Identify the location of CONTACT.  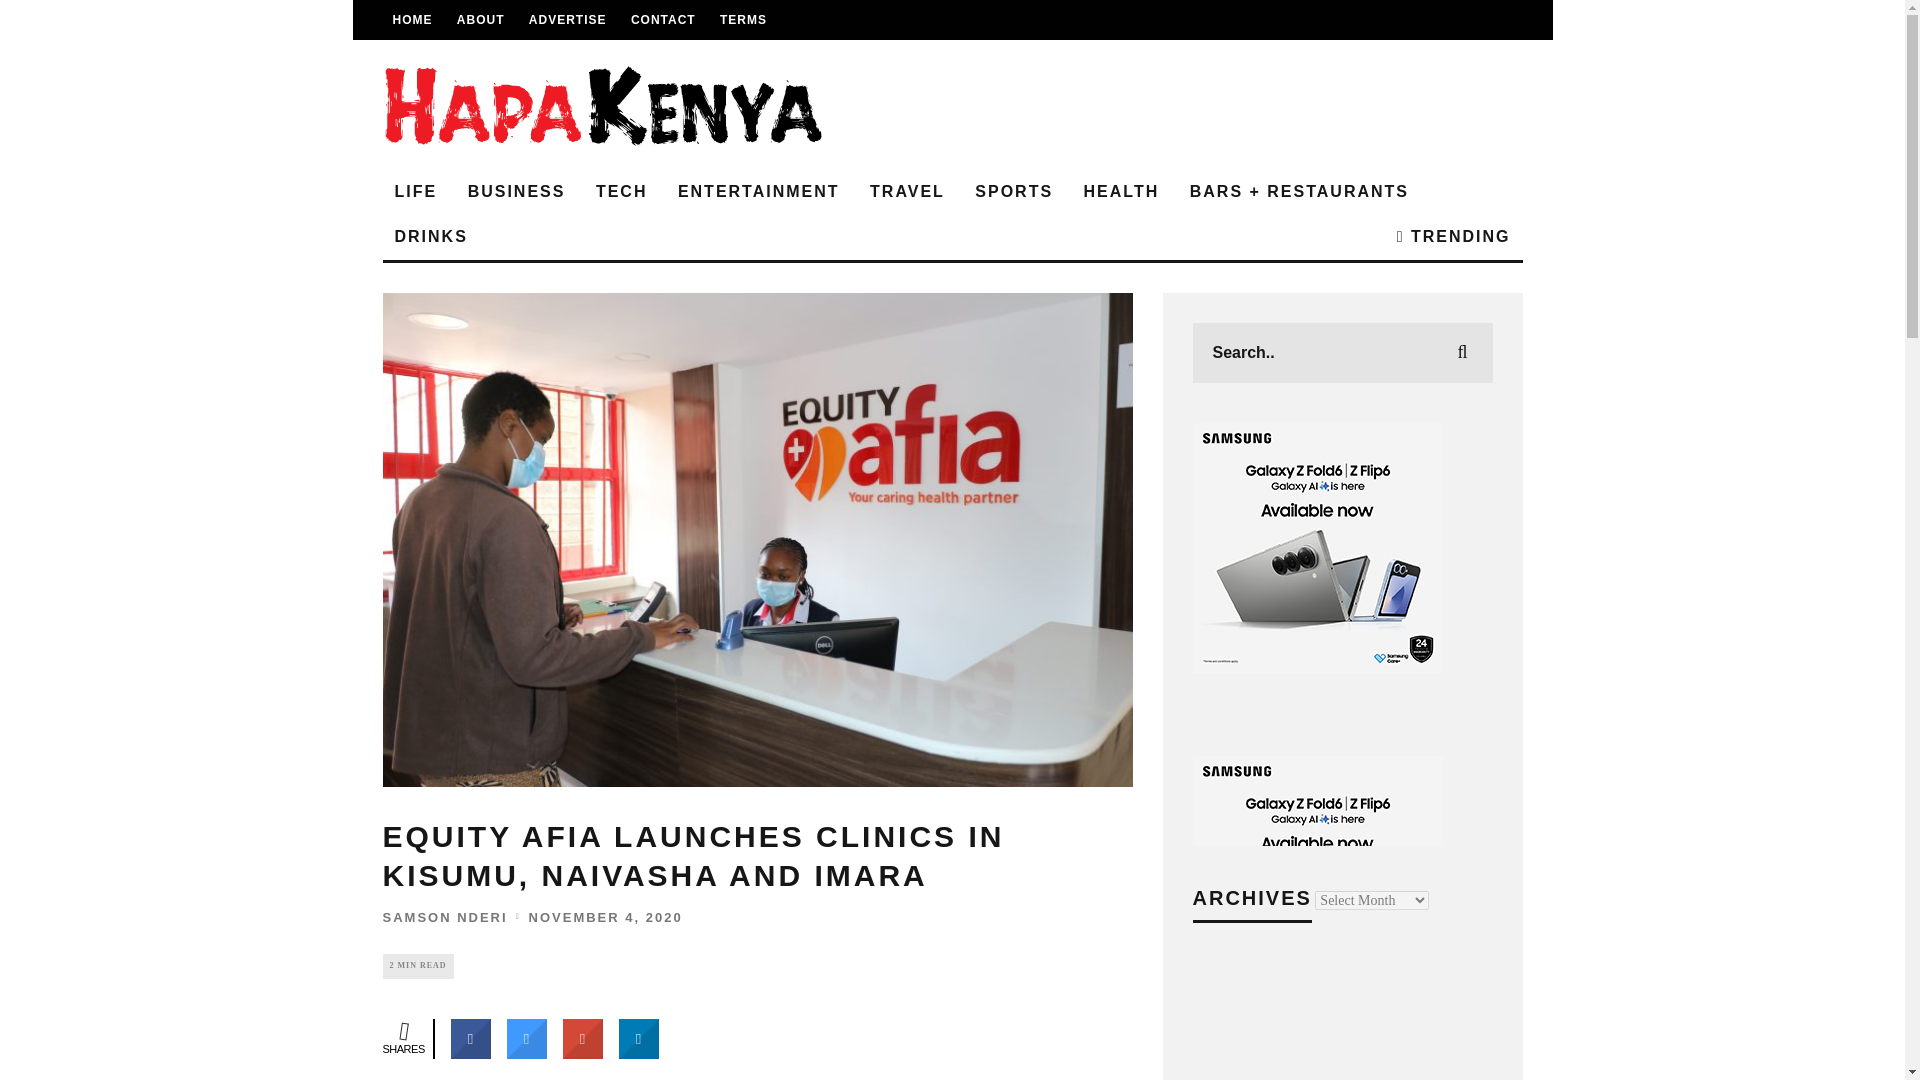
(663, 20).